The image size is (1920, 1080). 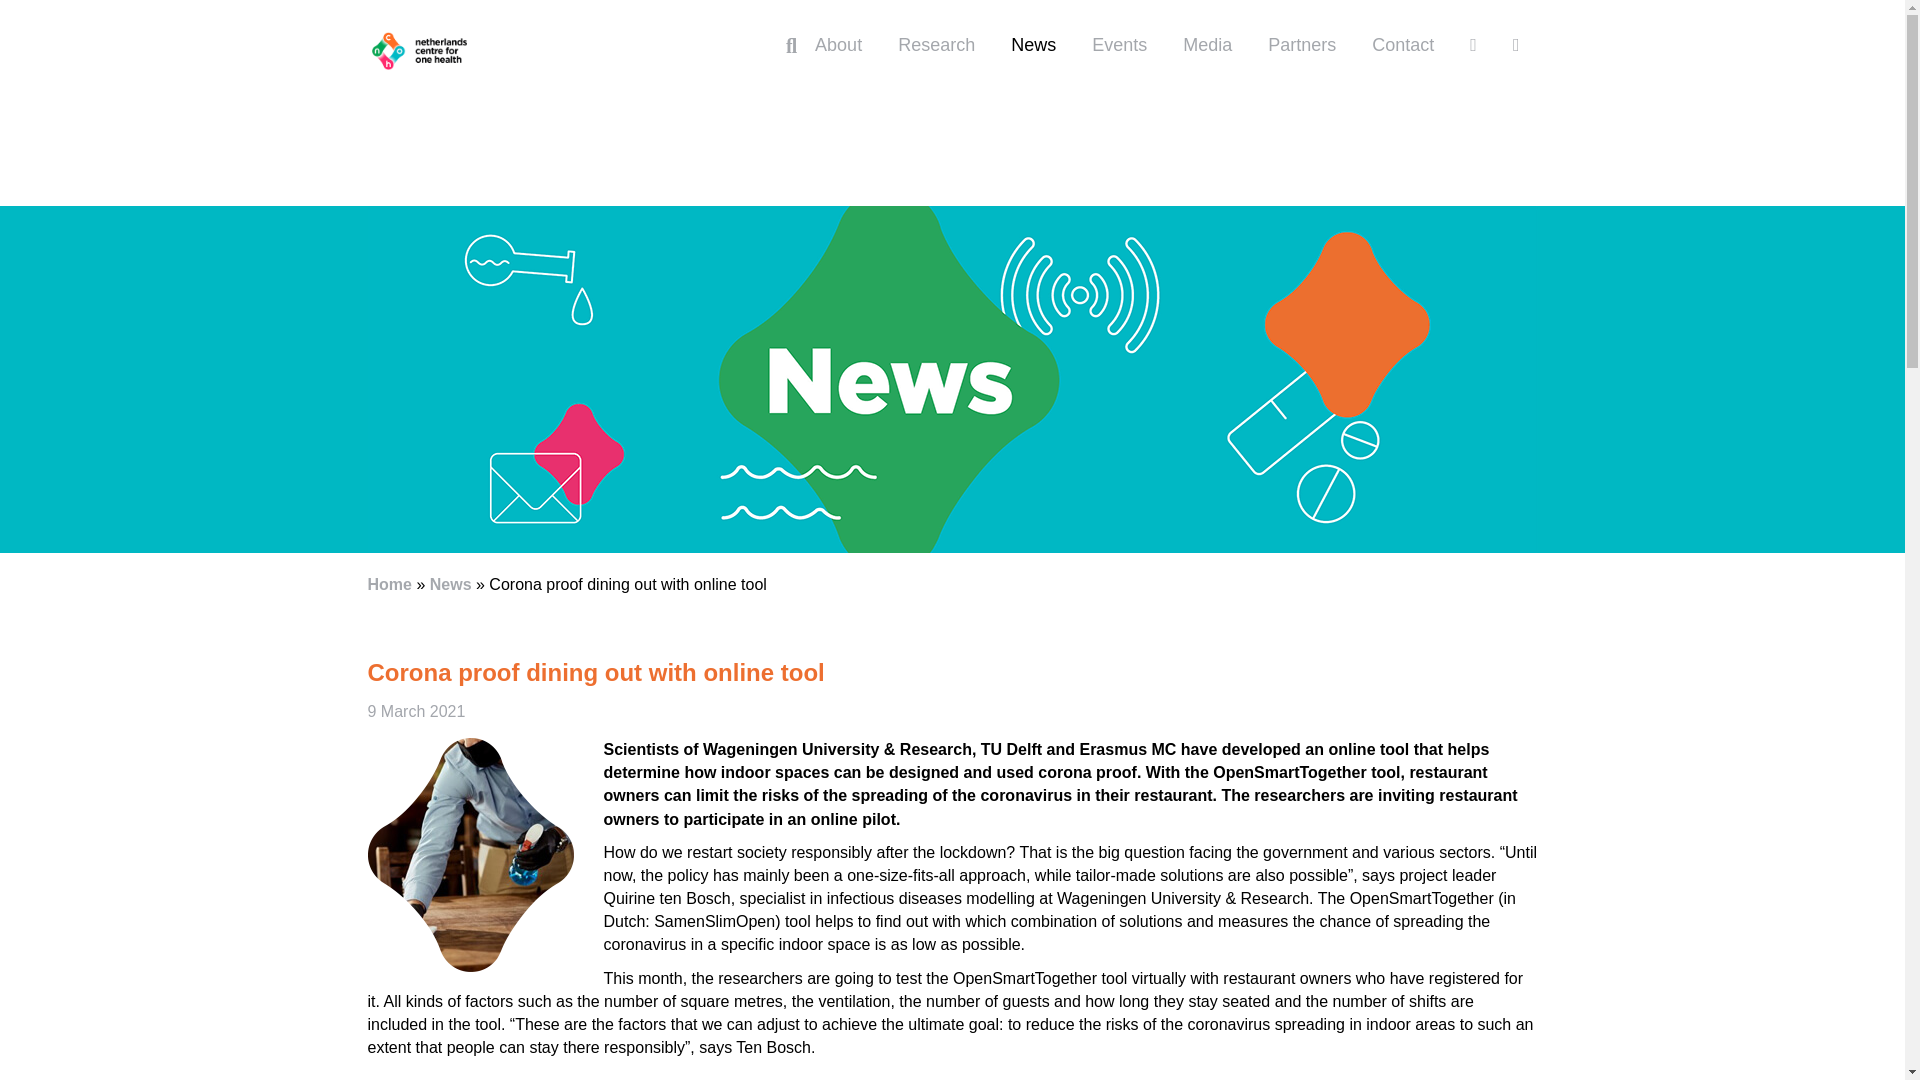 What do you see at coordinates (936, 45) in the screenshot?
I see `Research` at bounding box center [936, 45].